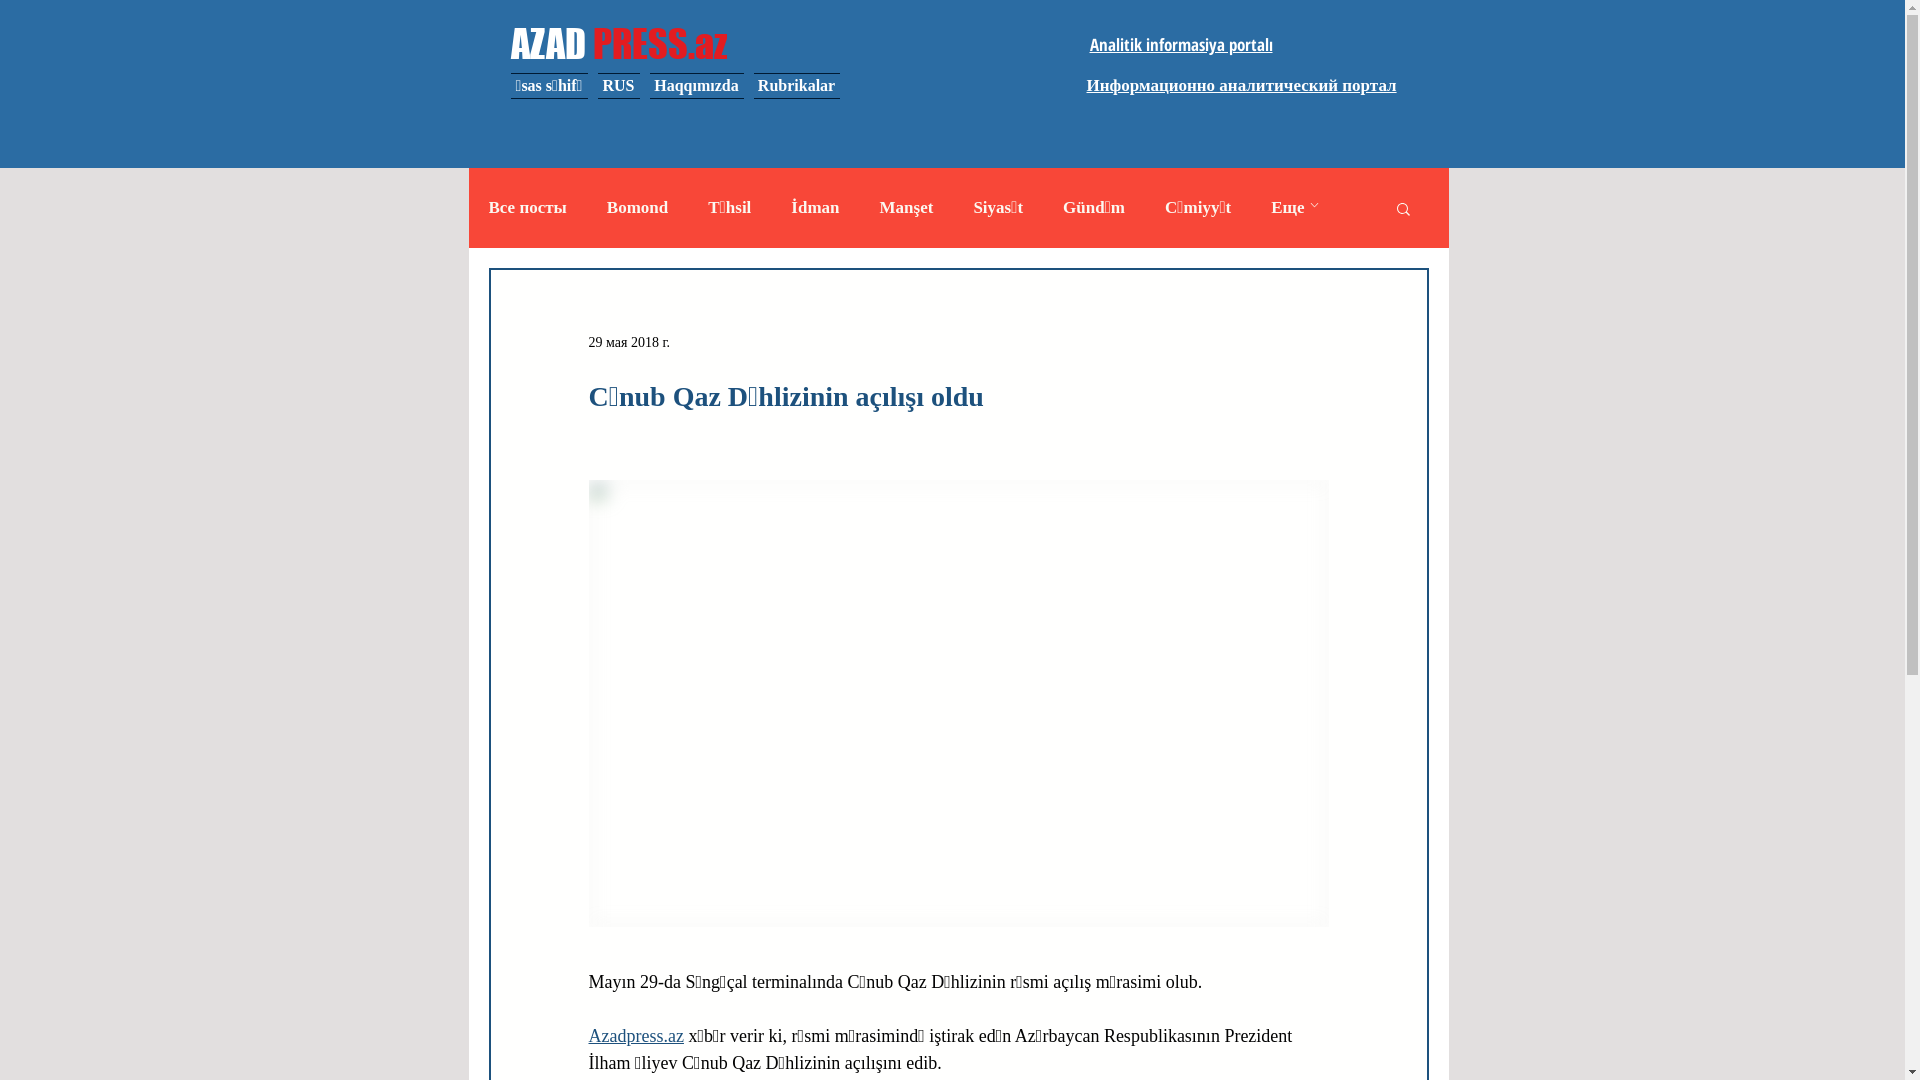  I want to click on Azadpress.az, so click(636, 1036).